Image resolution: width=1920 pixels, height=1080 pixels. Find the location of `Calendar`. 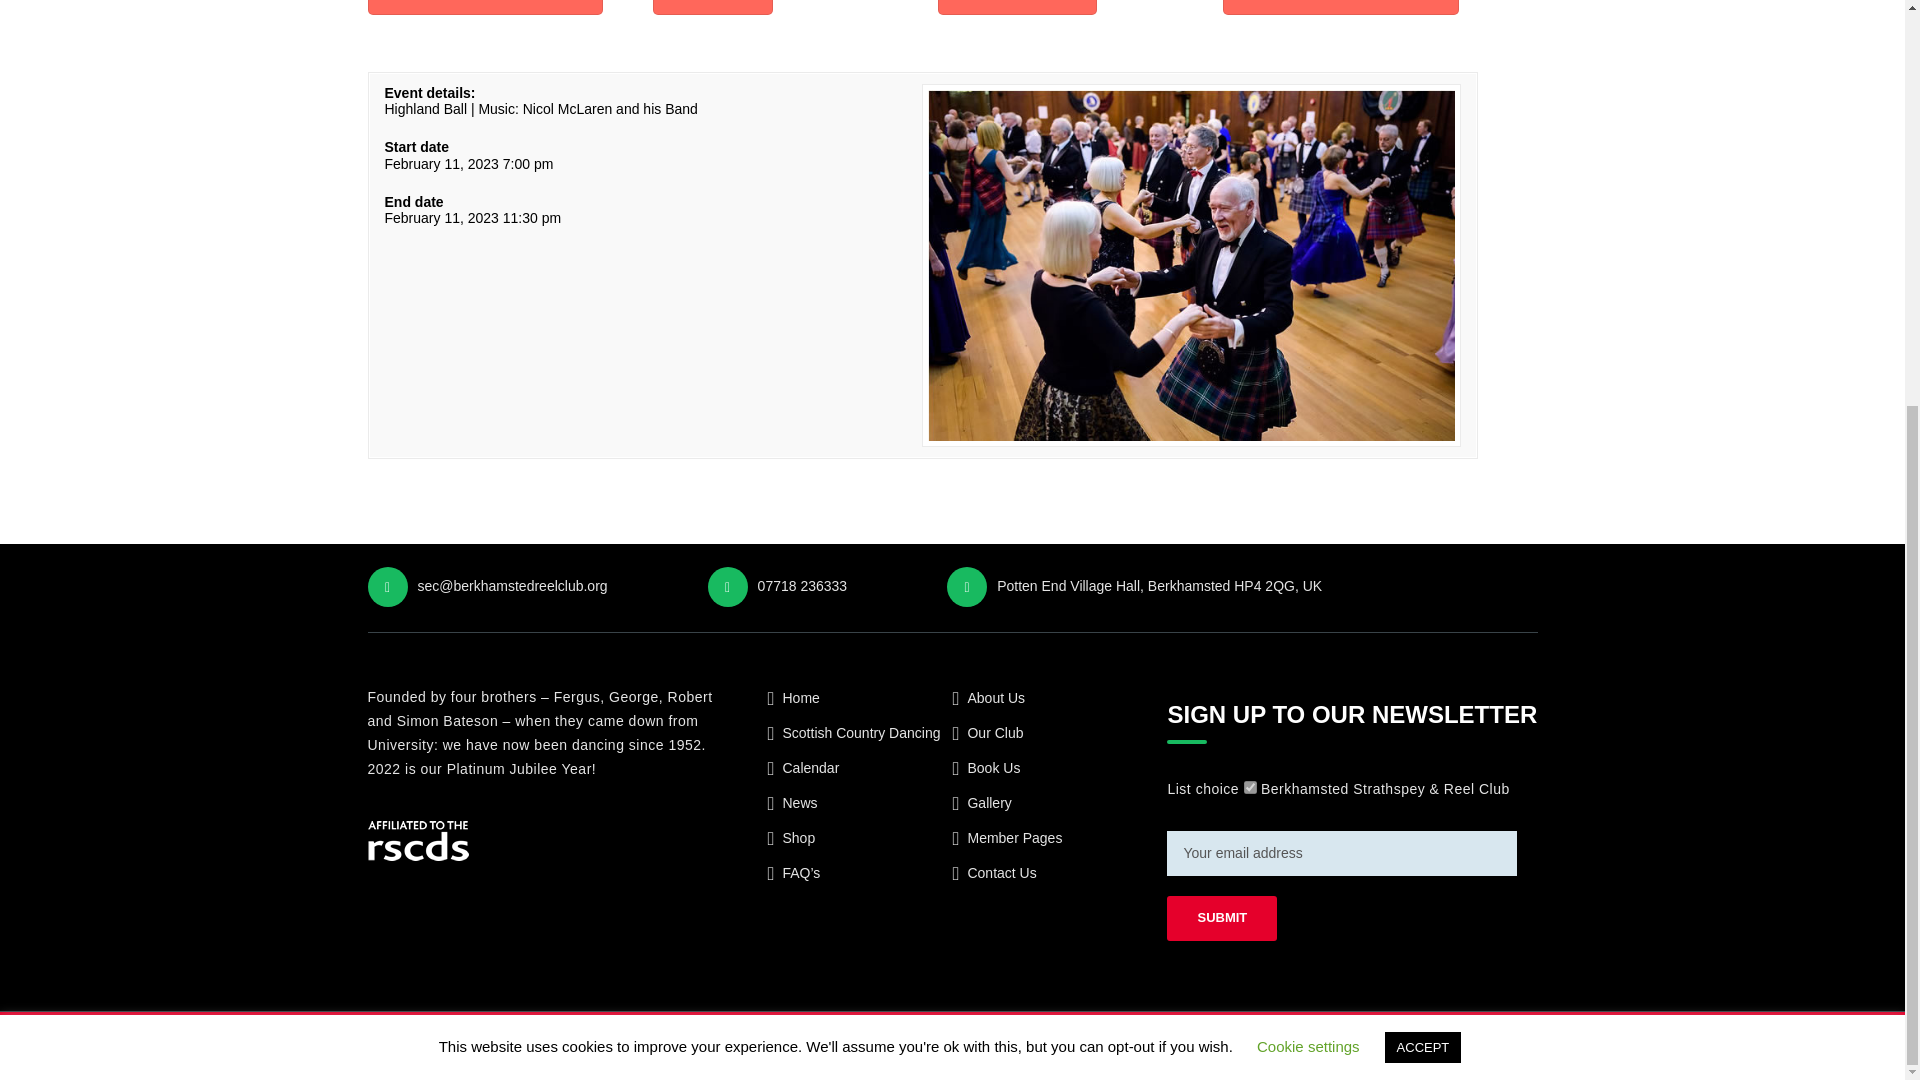

Calendar is located at coordinates (810, 768).